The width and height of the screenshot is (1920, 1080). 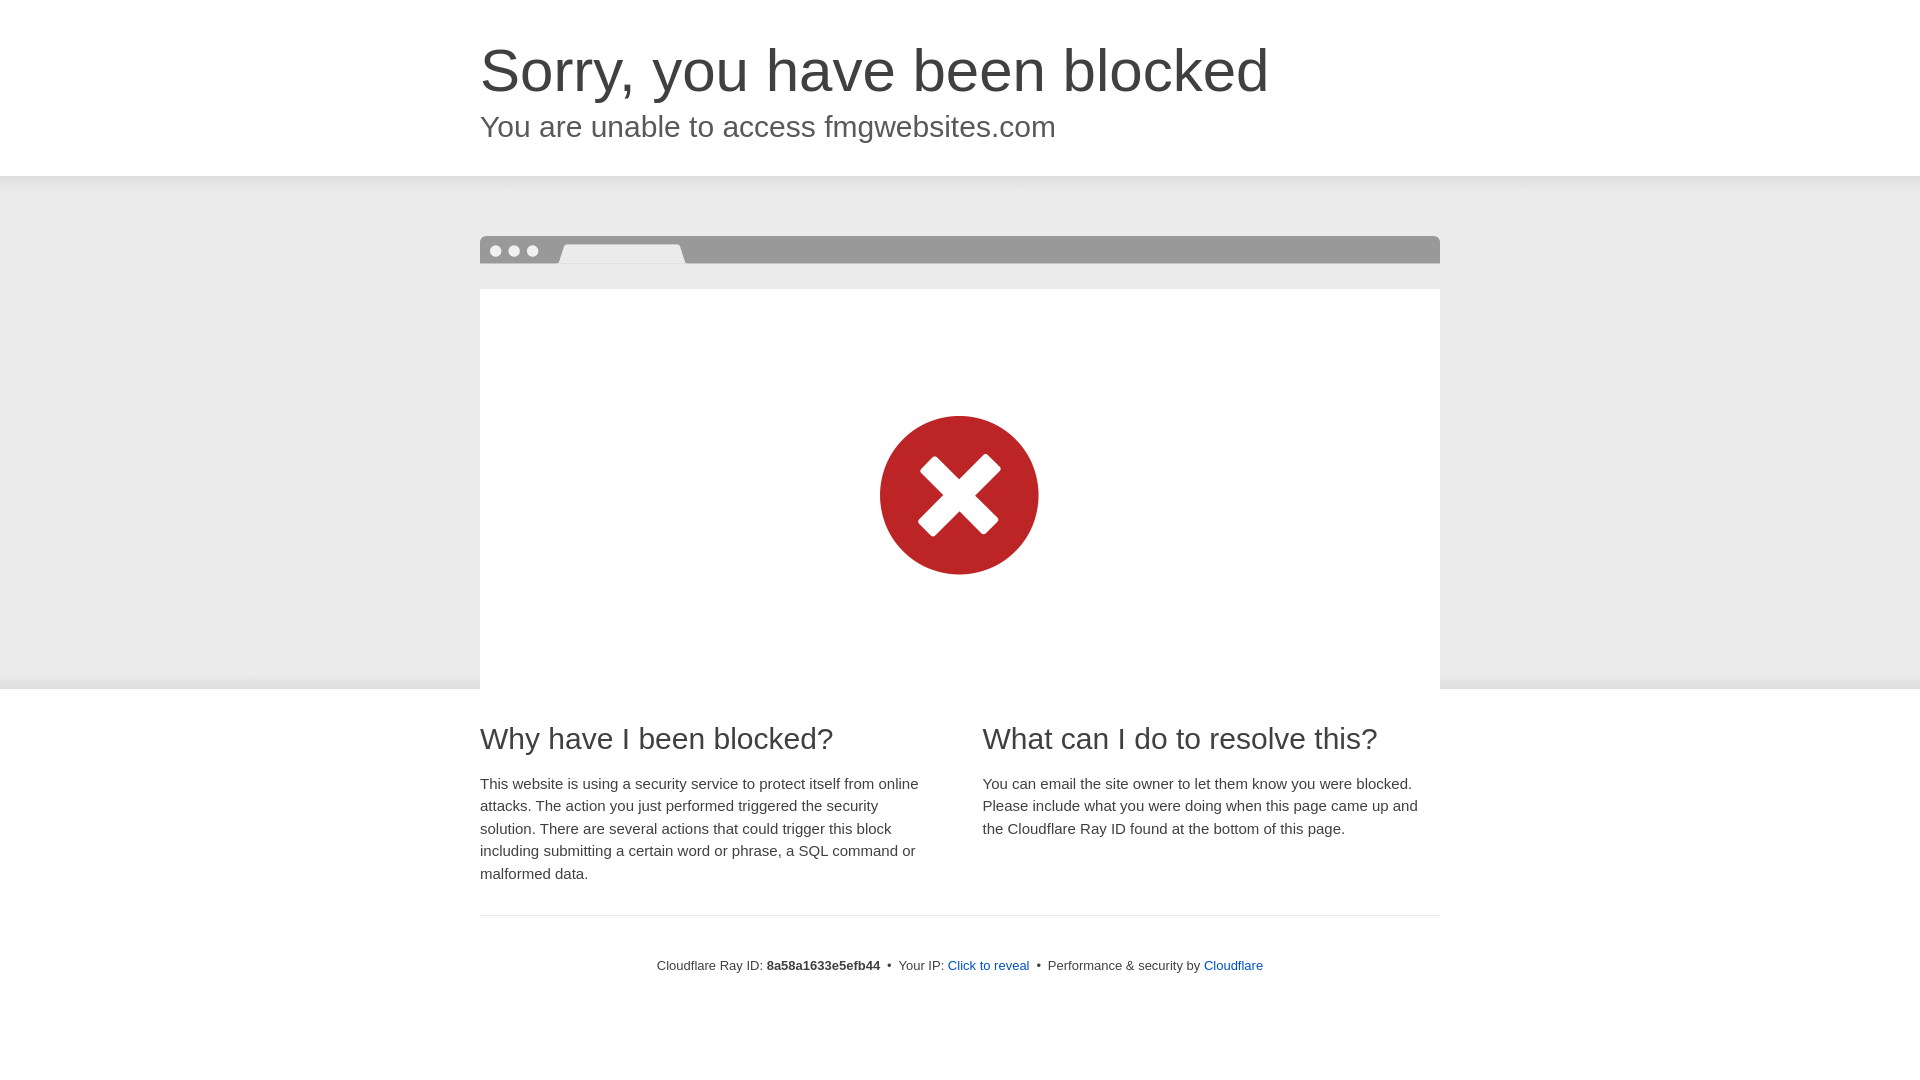 What do you see at coordinates (988, 966) in the screenshot?
I see `Click to reveal` at bounding box center [988, 966].